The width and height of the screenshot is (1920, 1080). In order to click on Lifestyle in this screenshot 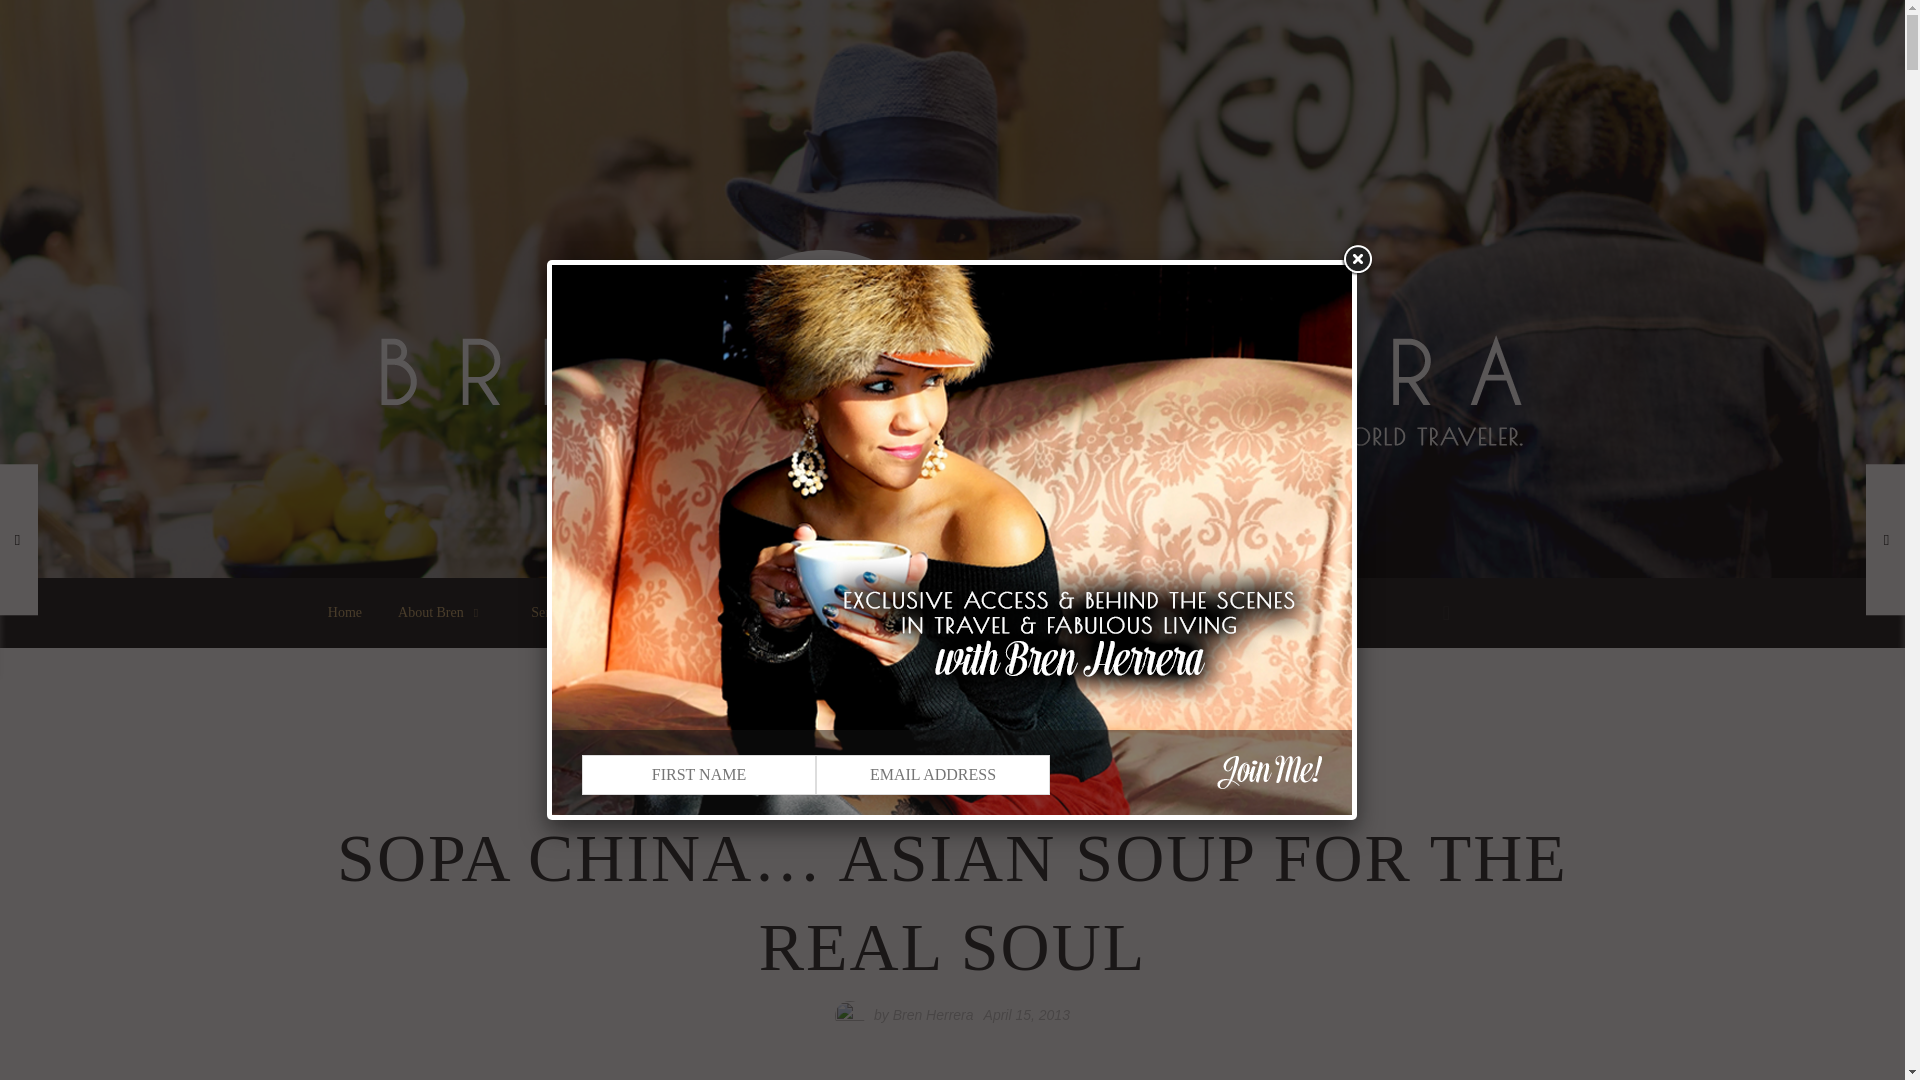, I will do `click(956, 612)`.